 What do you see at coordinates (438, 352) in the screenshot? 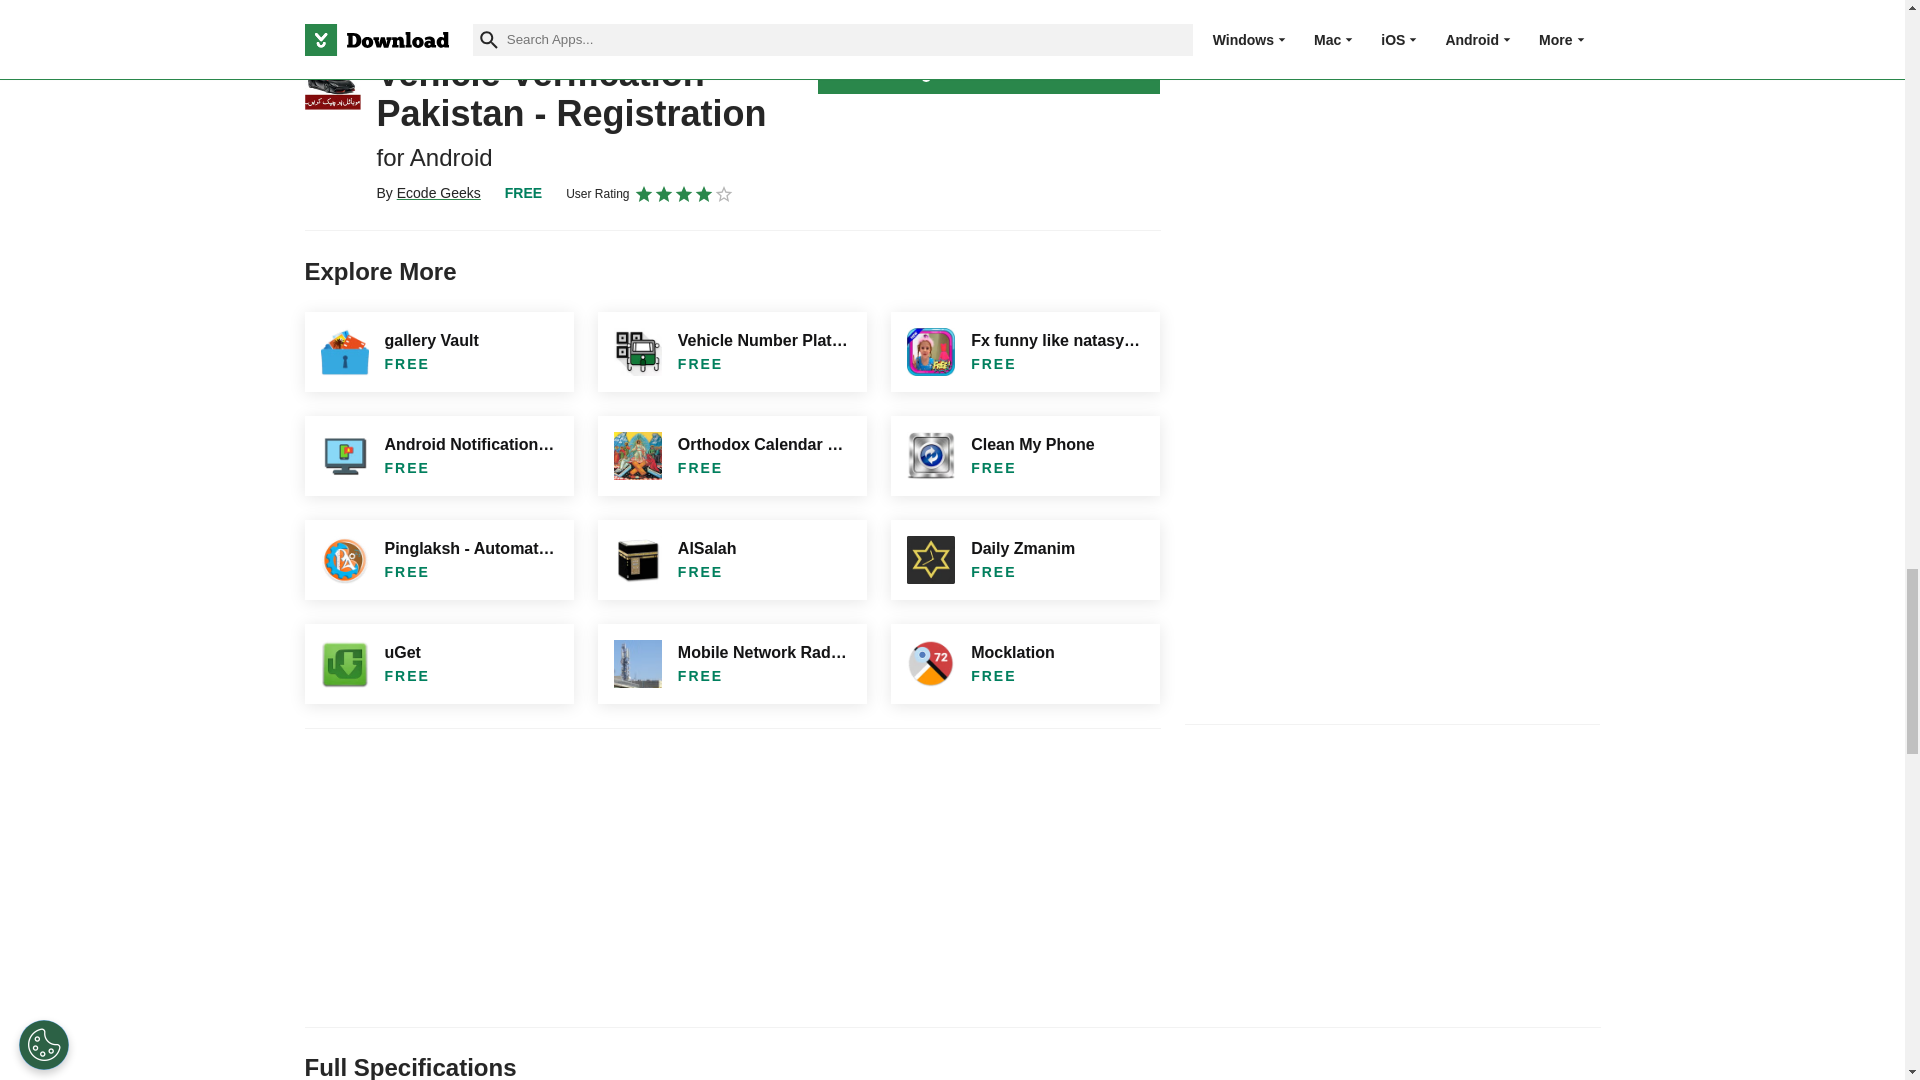
I see `gallery Vault` at bounding box center [438, 352].